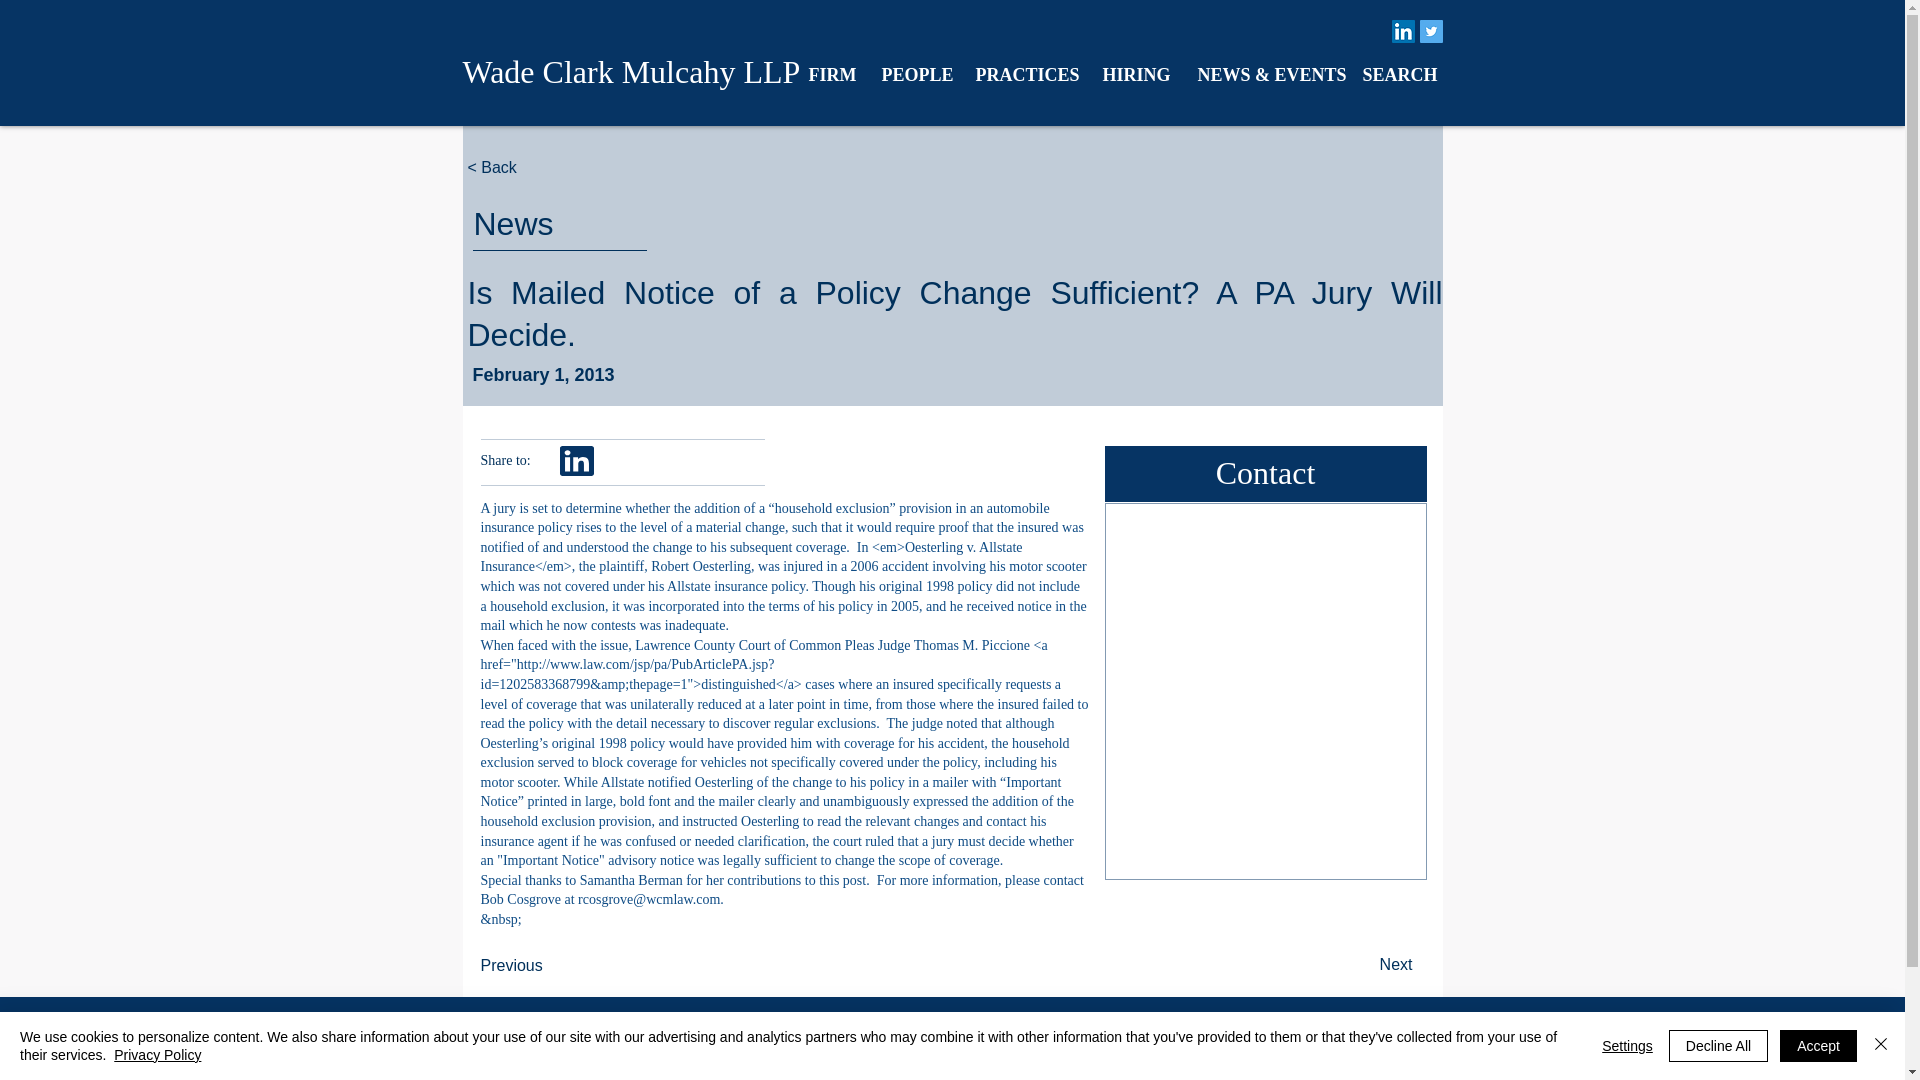  Describe the element at coordinates (1718, 1046) in the screenshot. I see `Decline All` at that location.